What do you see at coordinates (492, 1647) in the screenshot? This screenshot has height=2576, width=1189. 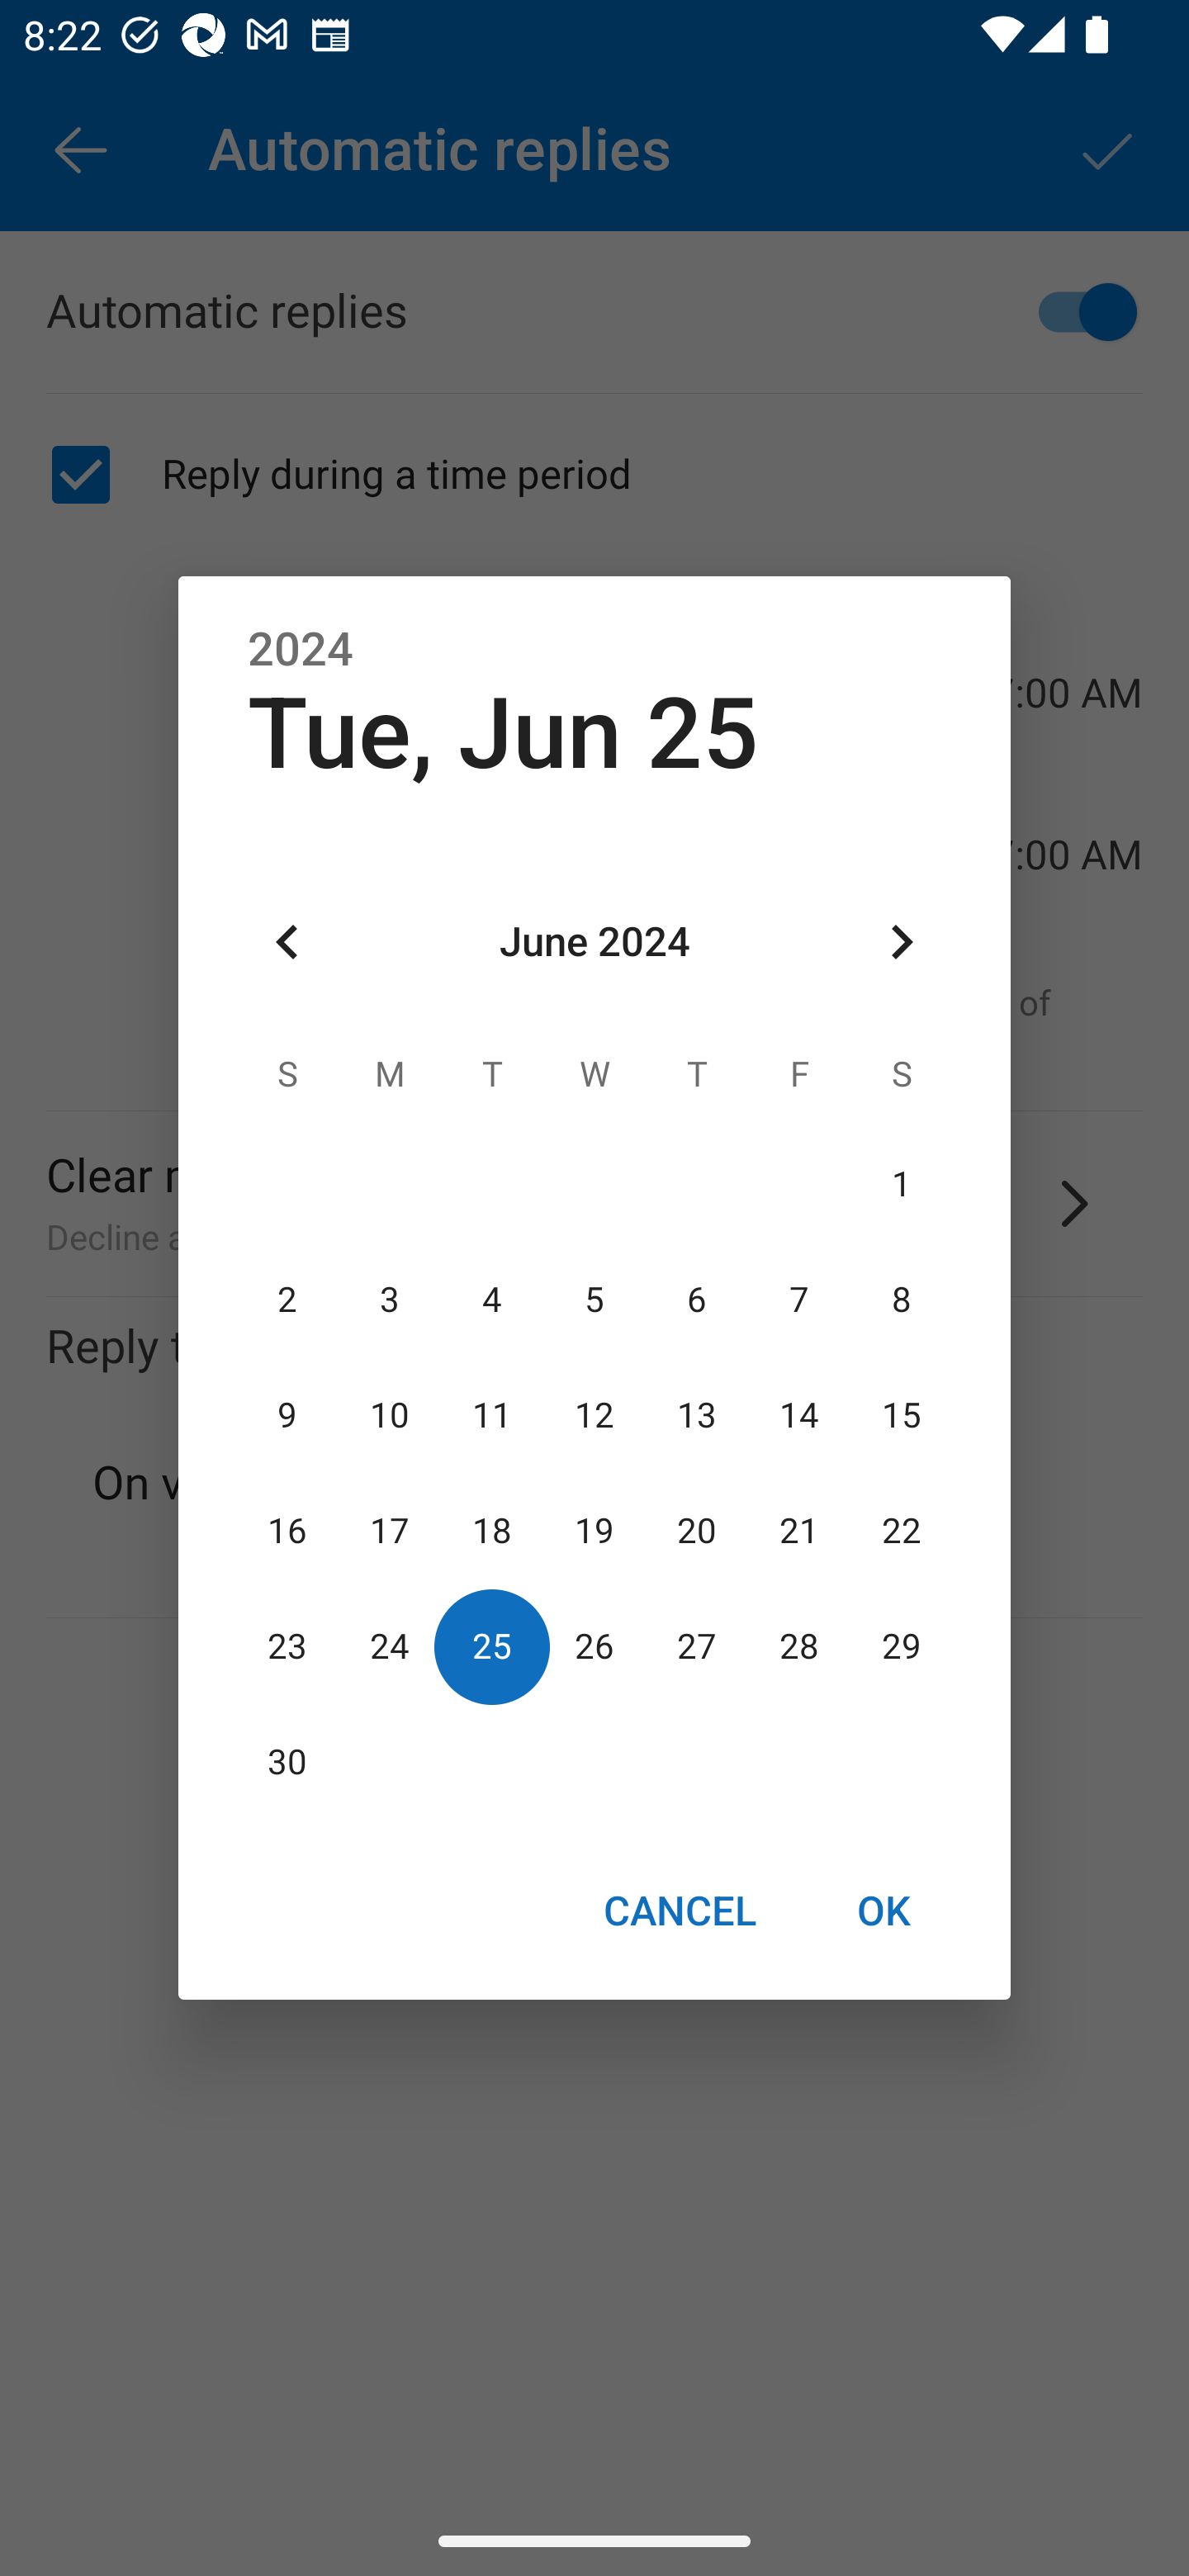 I see `25 25 June 2024` at bounding box center [492, 1647].